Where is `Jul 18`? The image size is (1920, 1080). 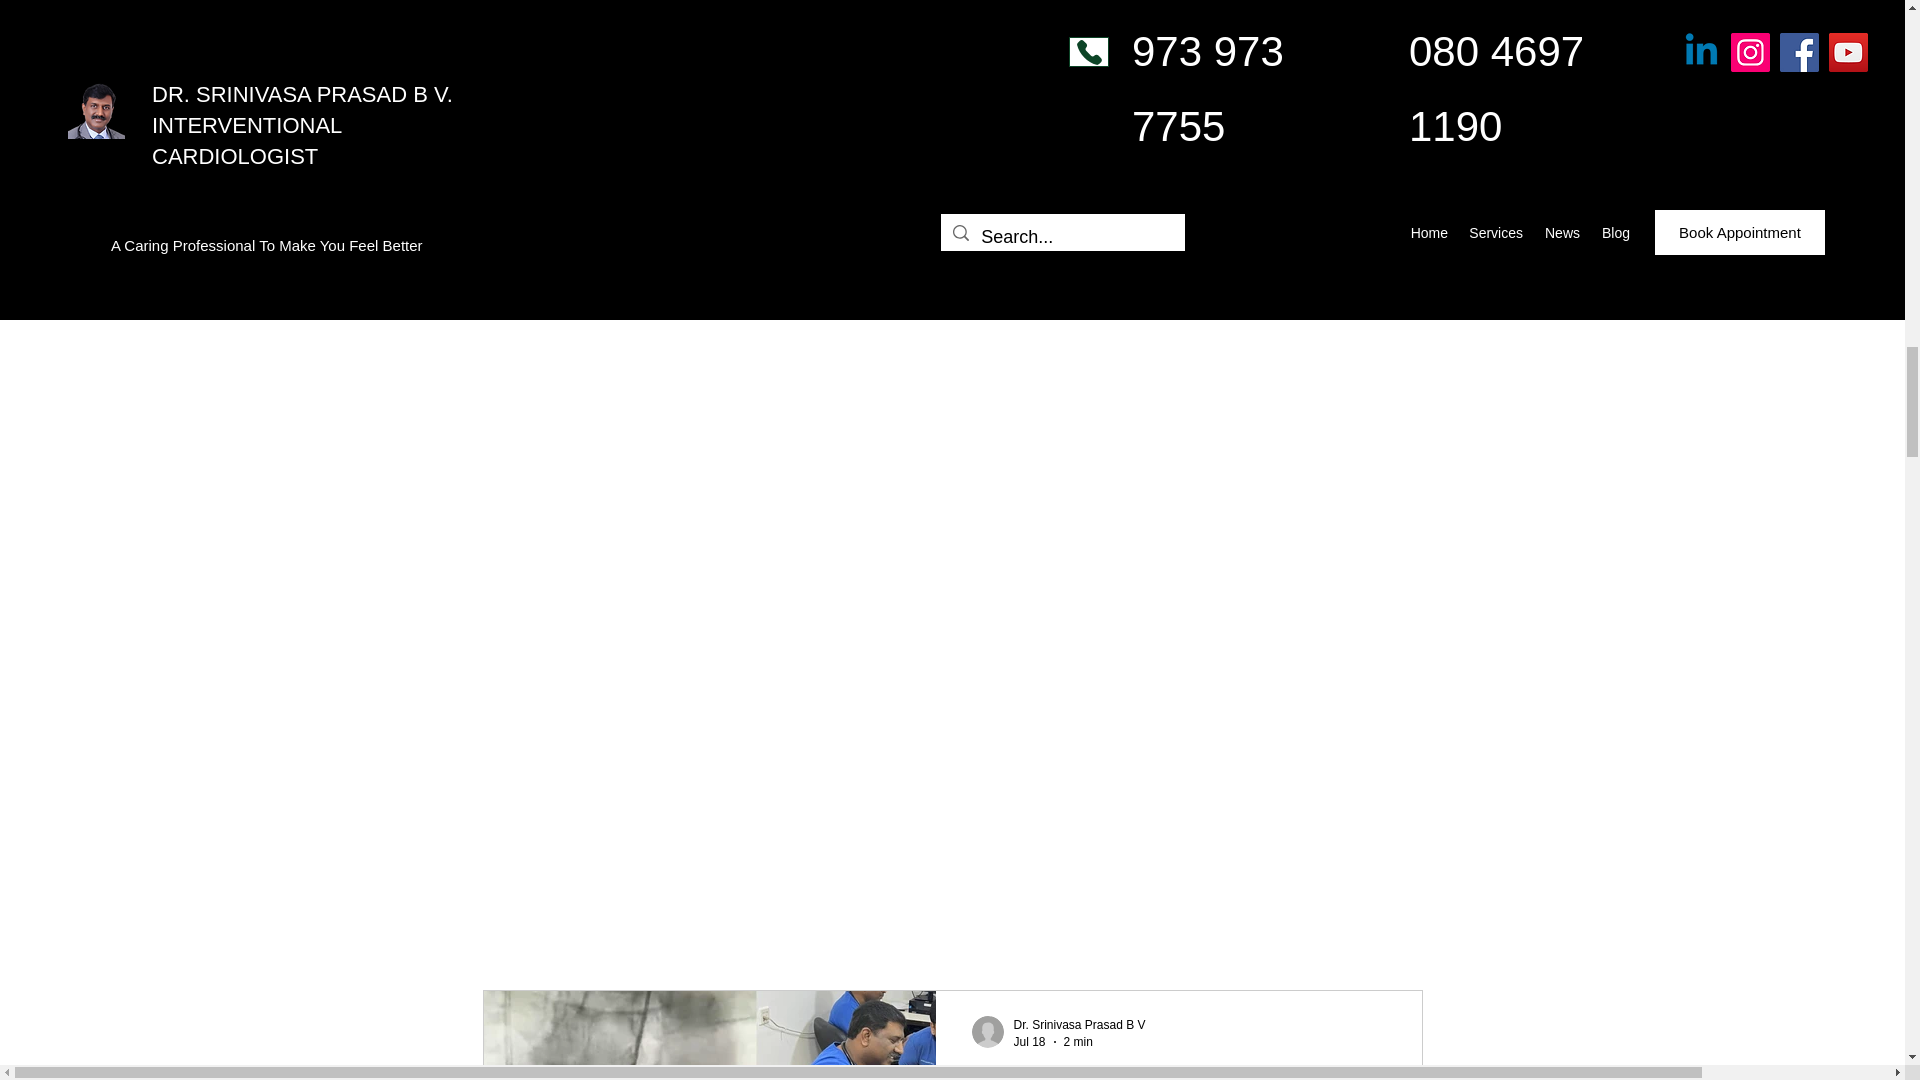 Jul 18 is located at coordinates (1030, 1041).